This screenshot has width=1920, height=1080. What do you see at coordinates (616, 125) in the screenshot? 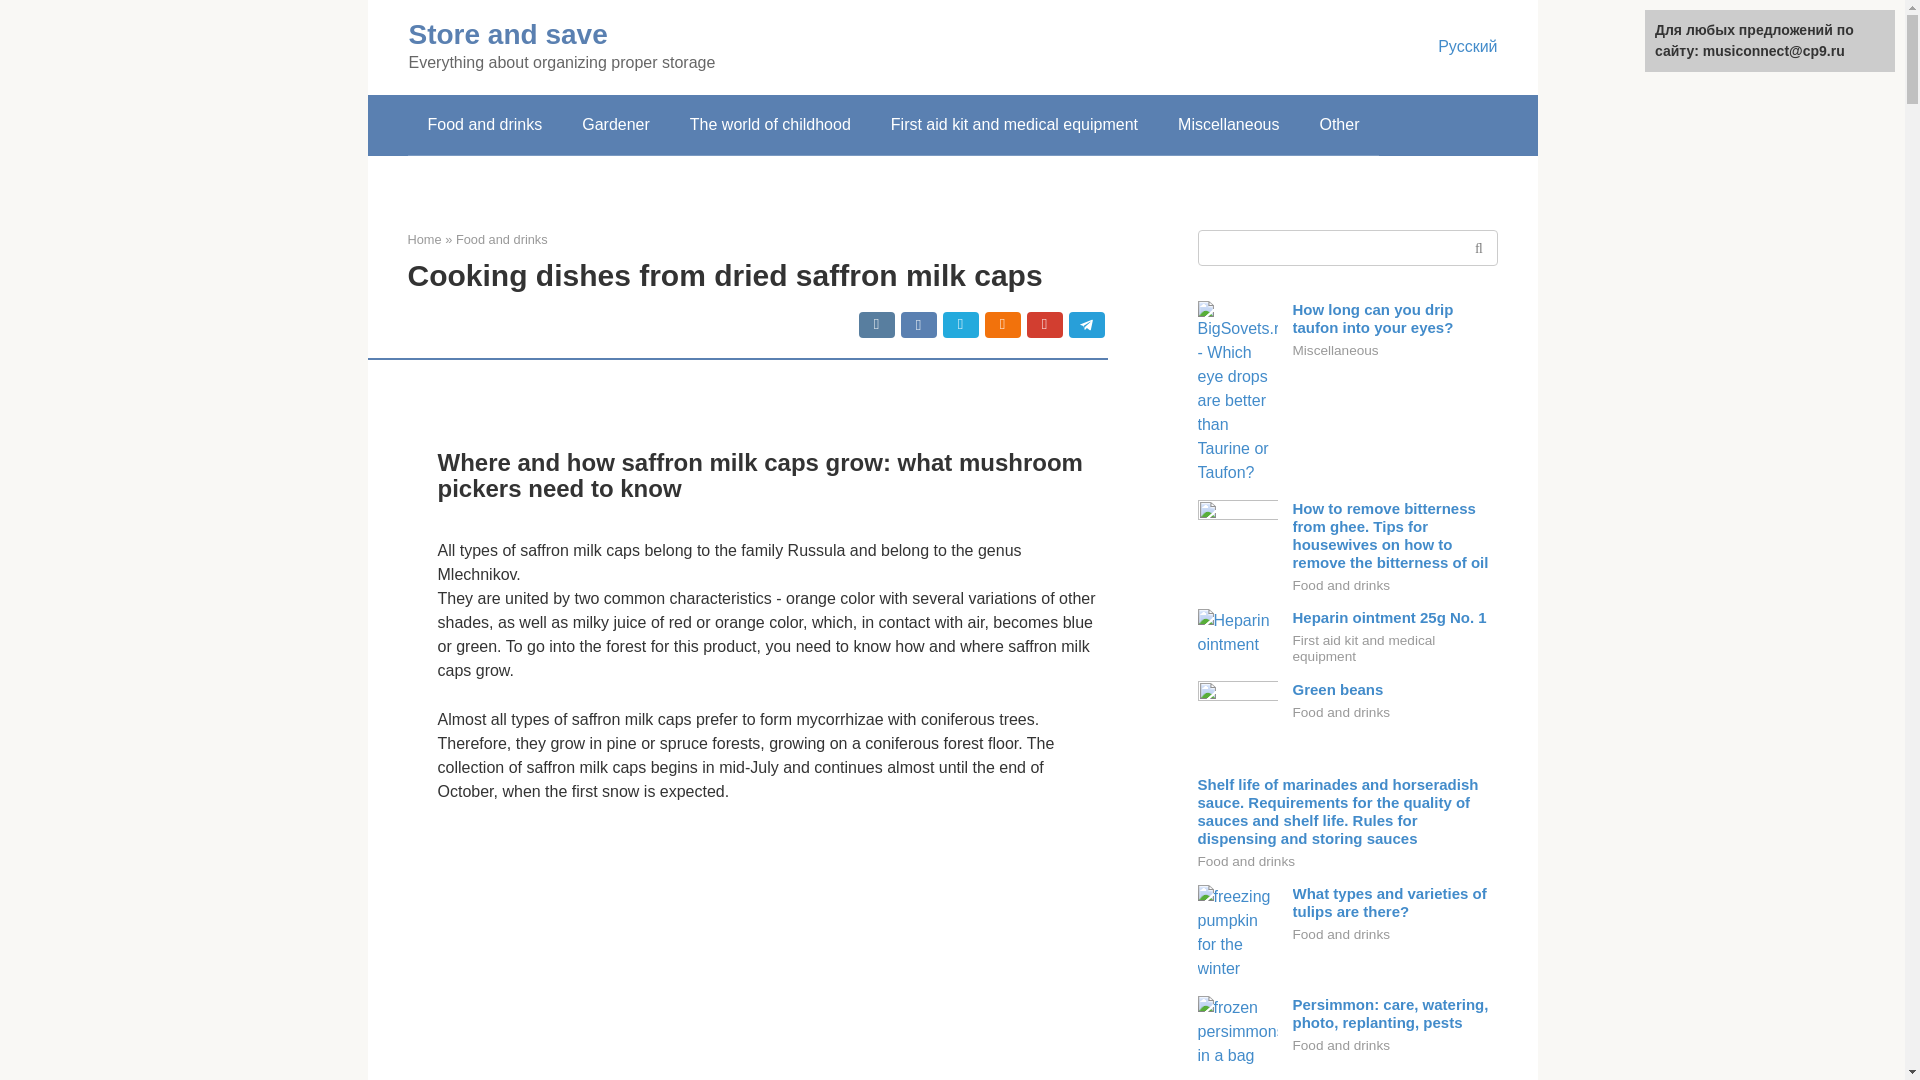
I see `Gardener` at bounding box center [616, 125].